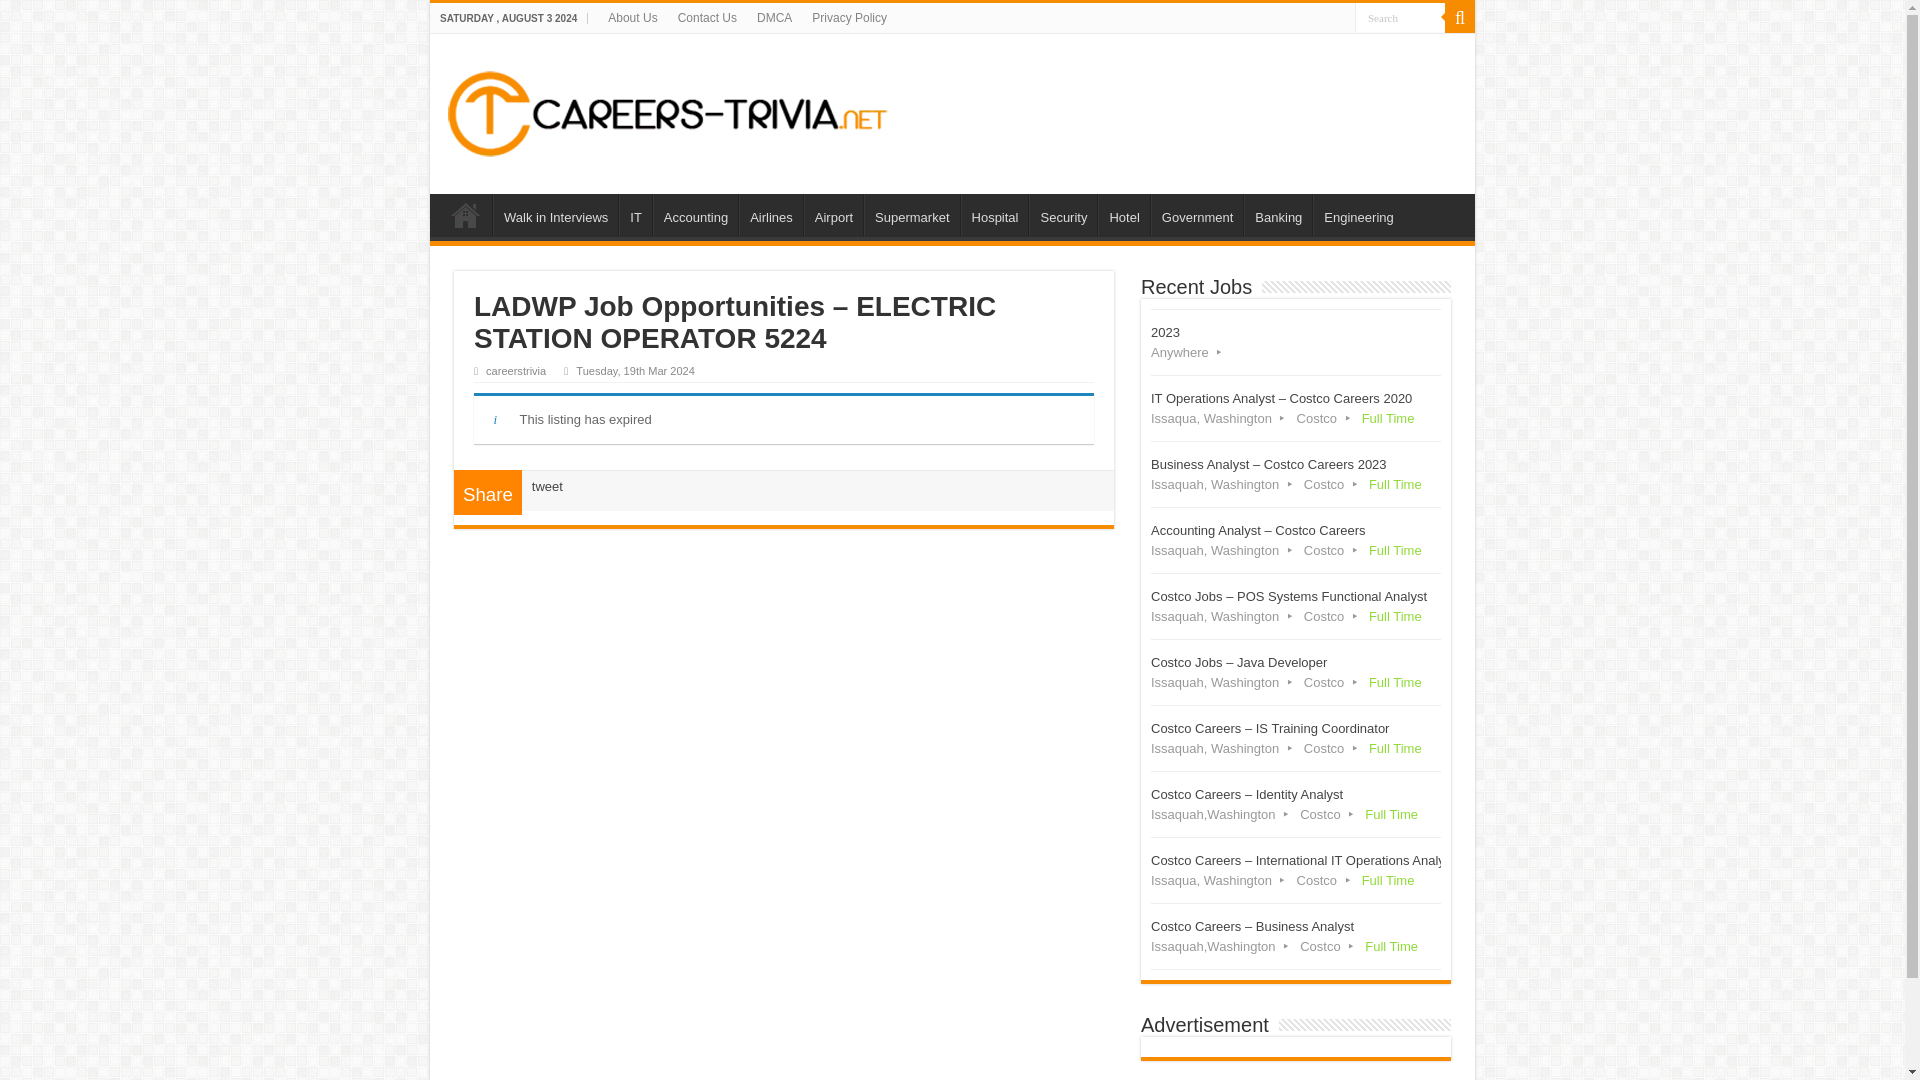 The height and width of the screenshot is (1080, 1920). I want to click on Engineering, so click(1358, 215).